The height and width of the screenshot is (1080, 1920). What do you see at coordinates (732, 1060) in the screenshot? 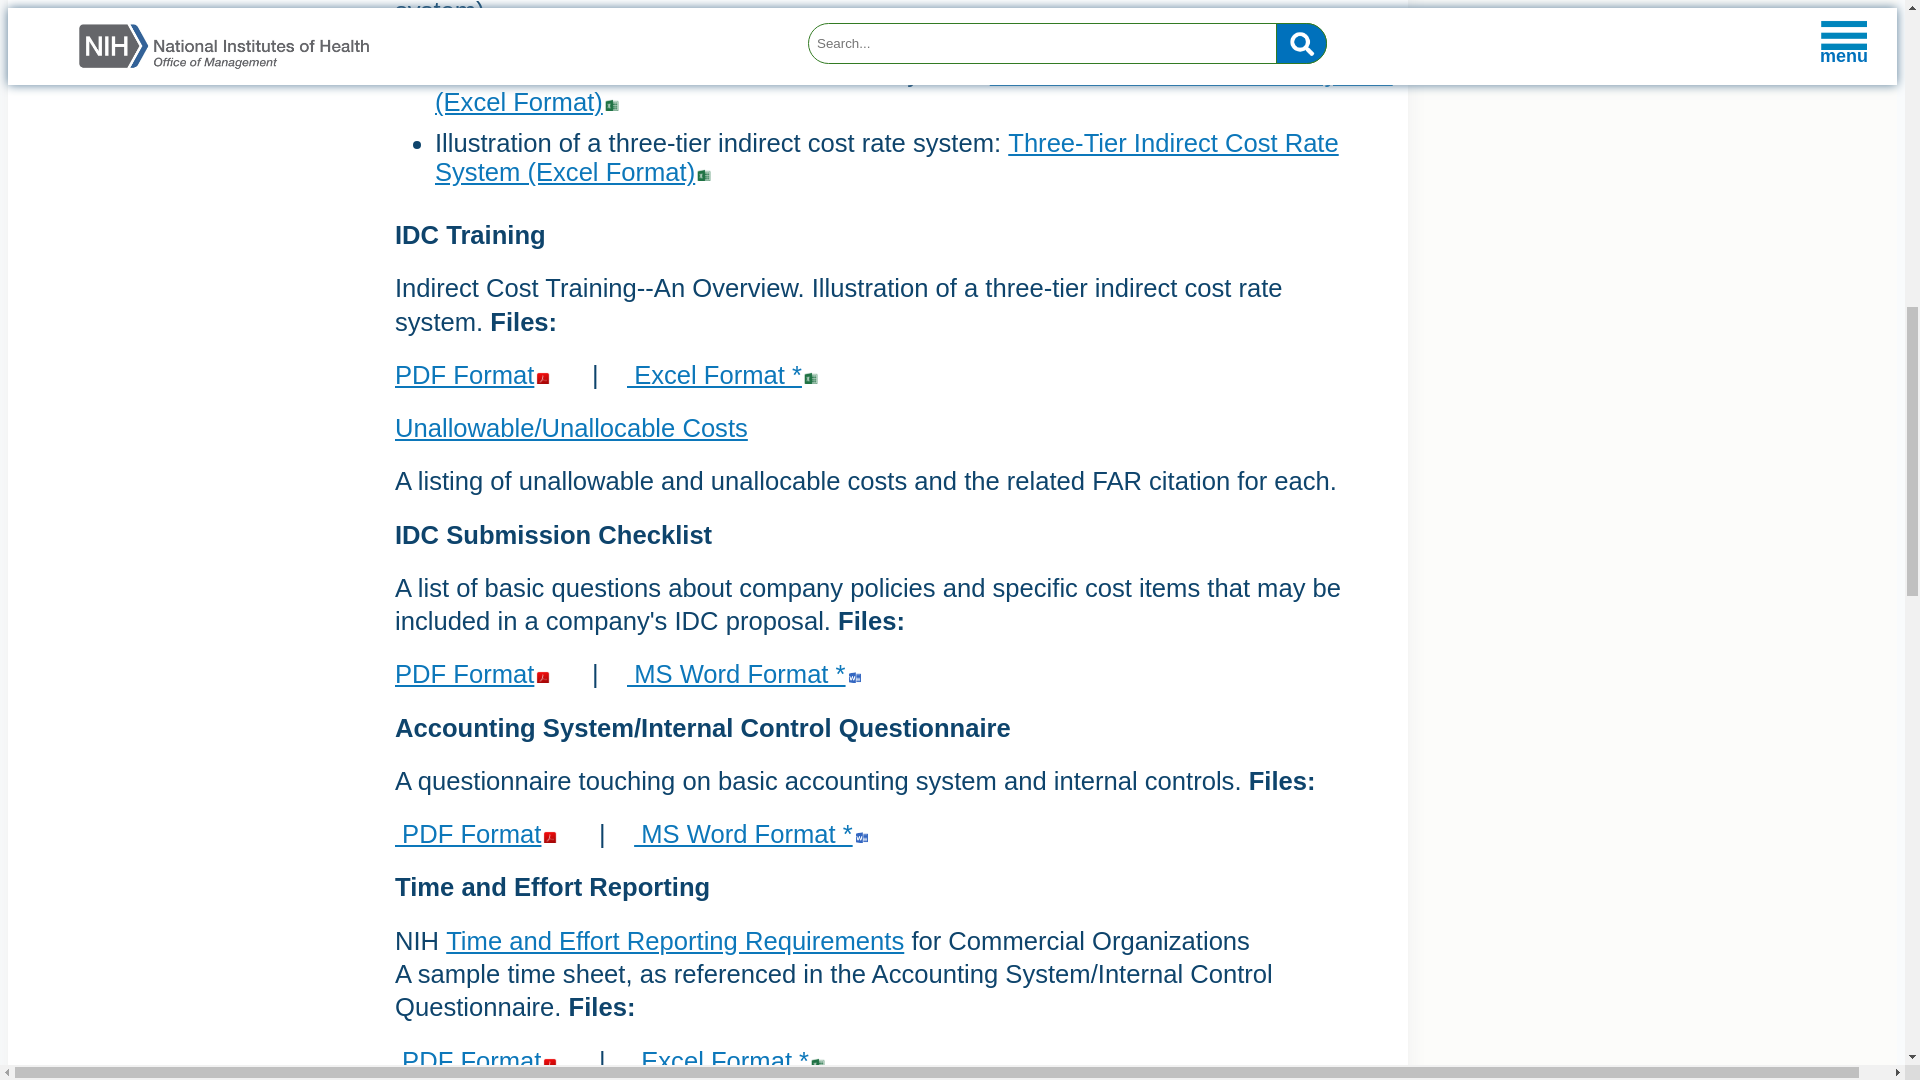
I see `Click to time sheet in excel format` at bounding box center [732, 1060].